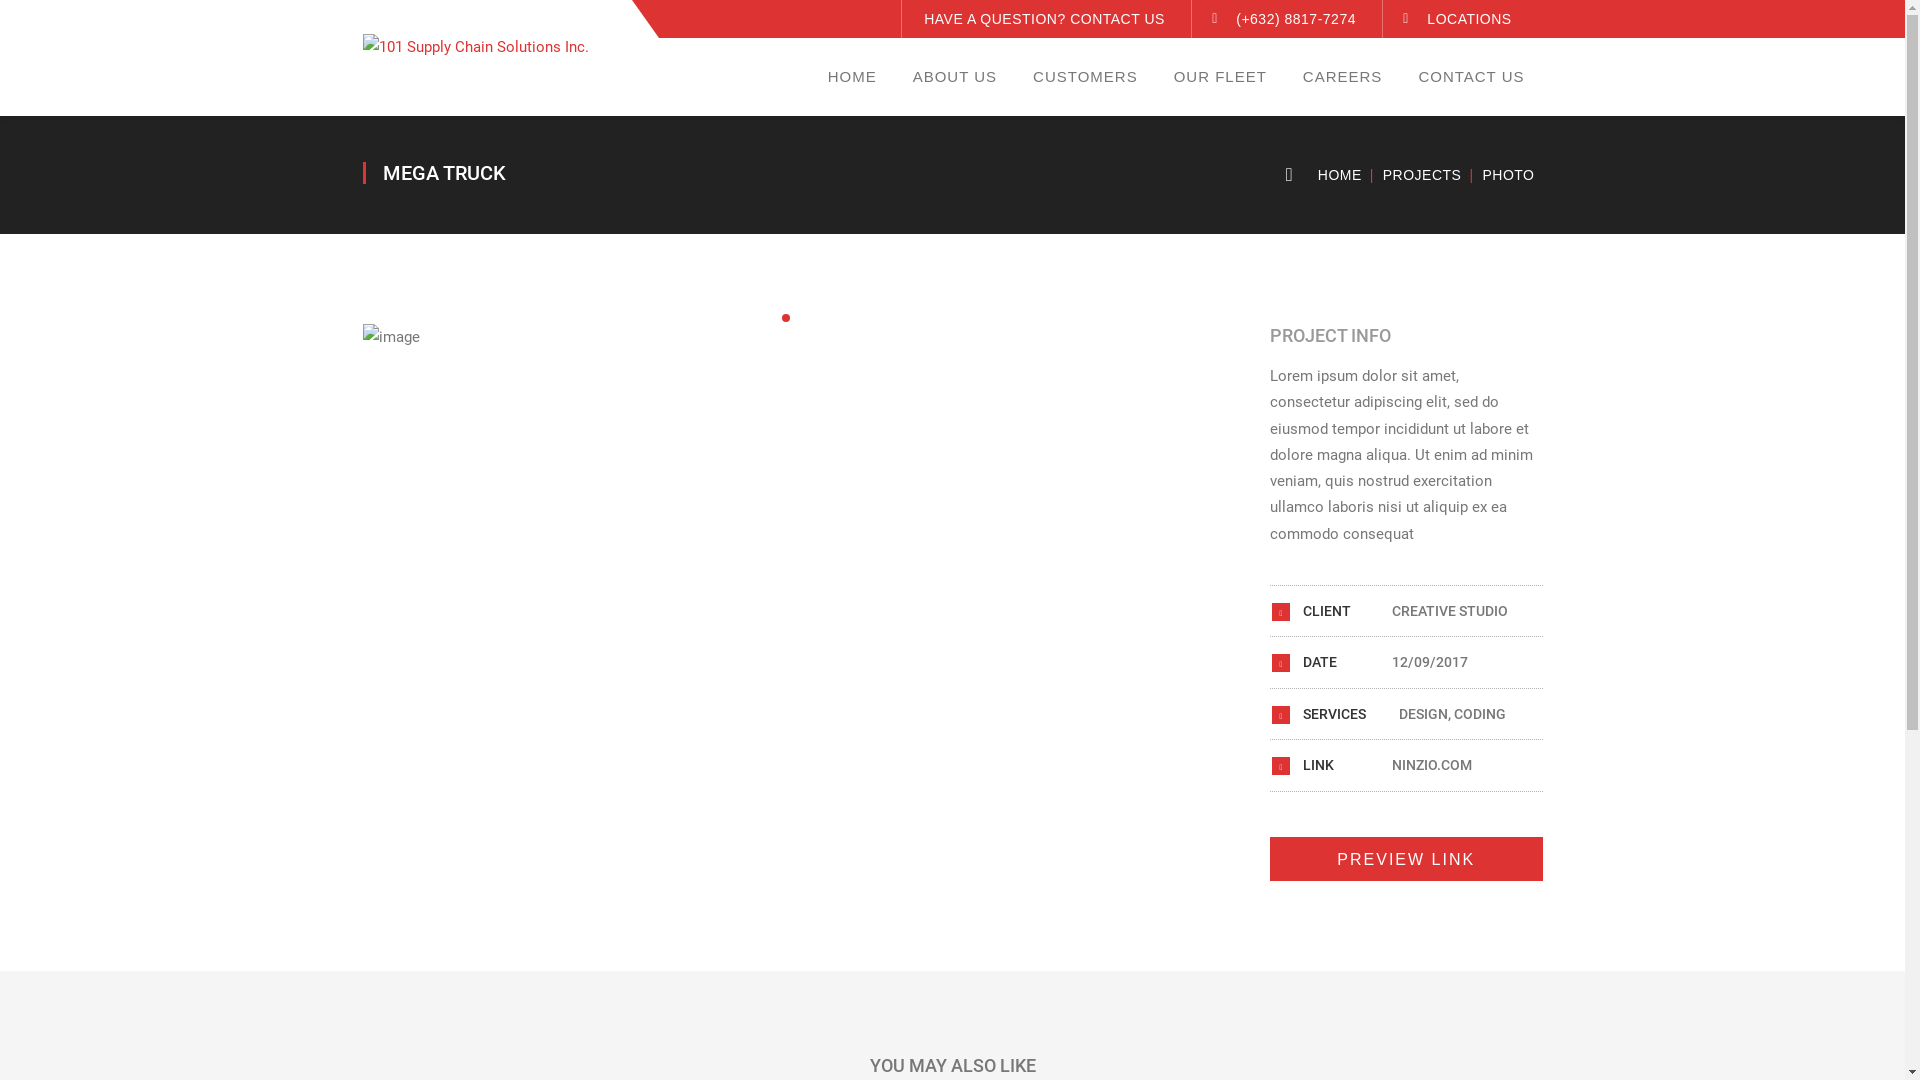  I want to click on LOCATIONS, so click(1469, 19).